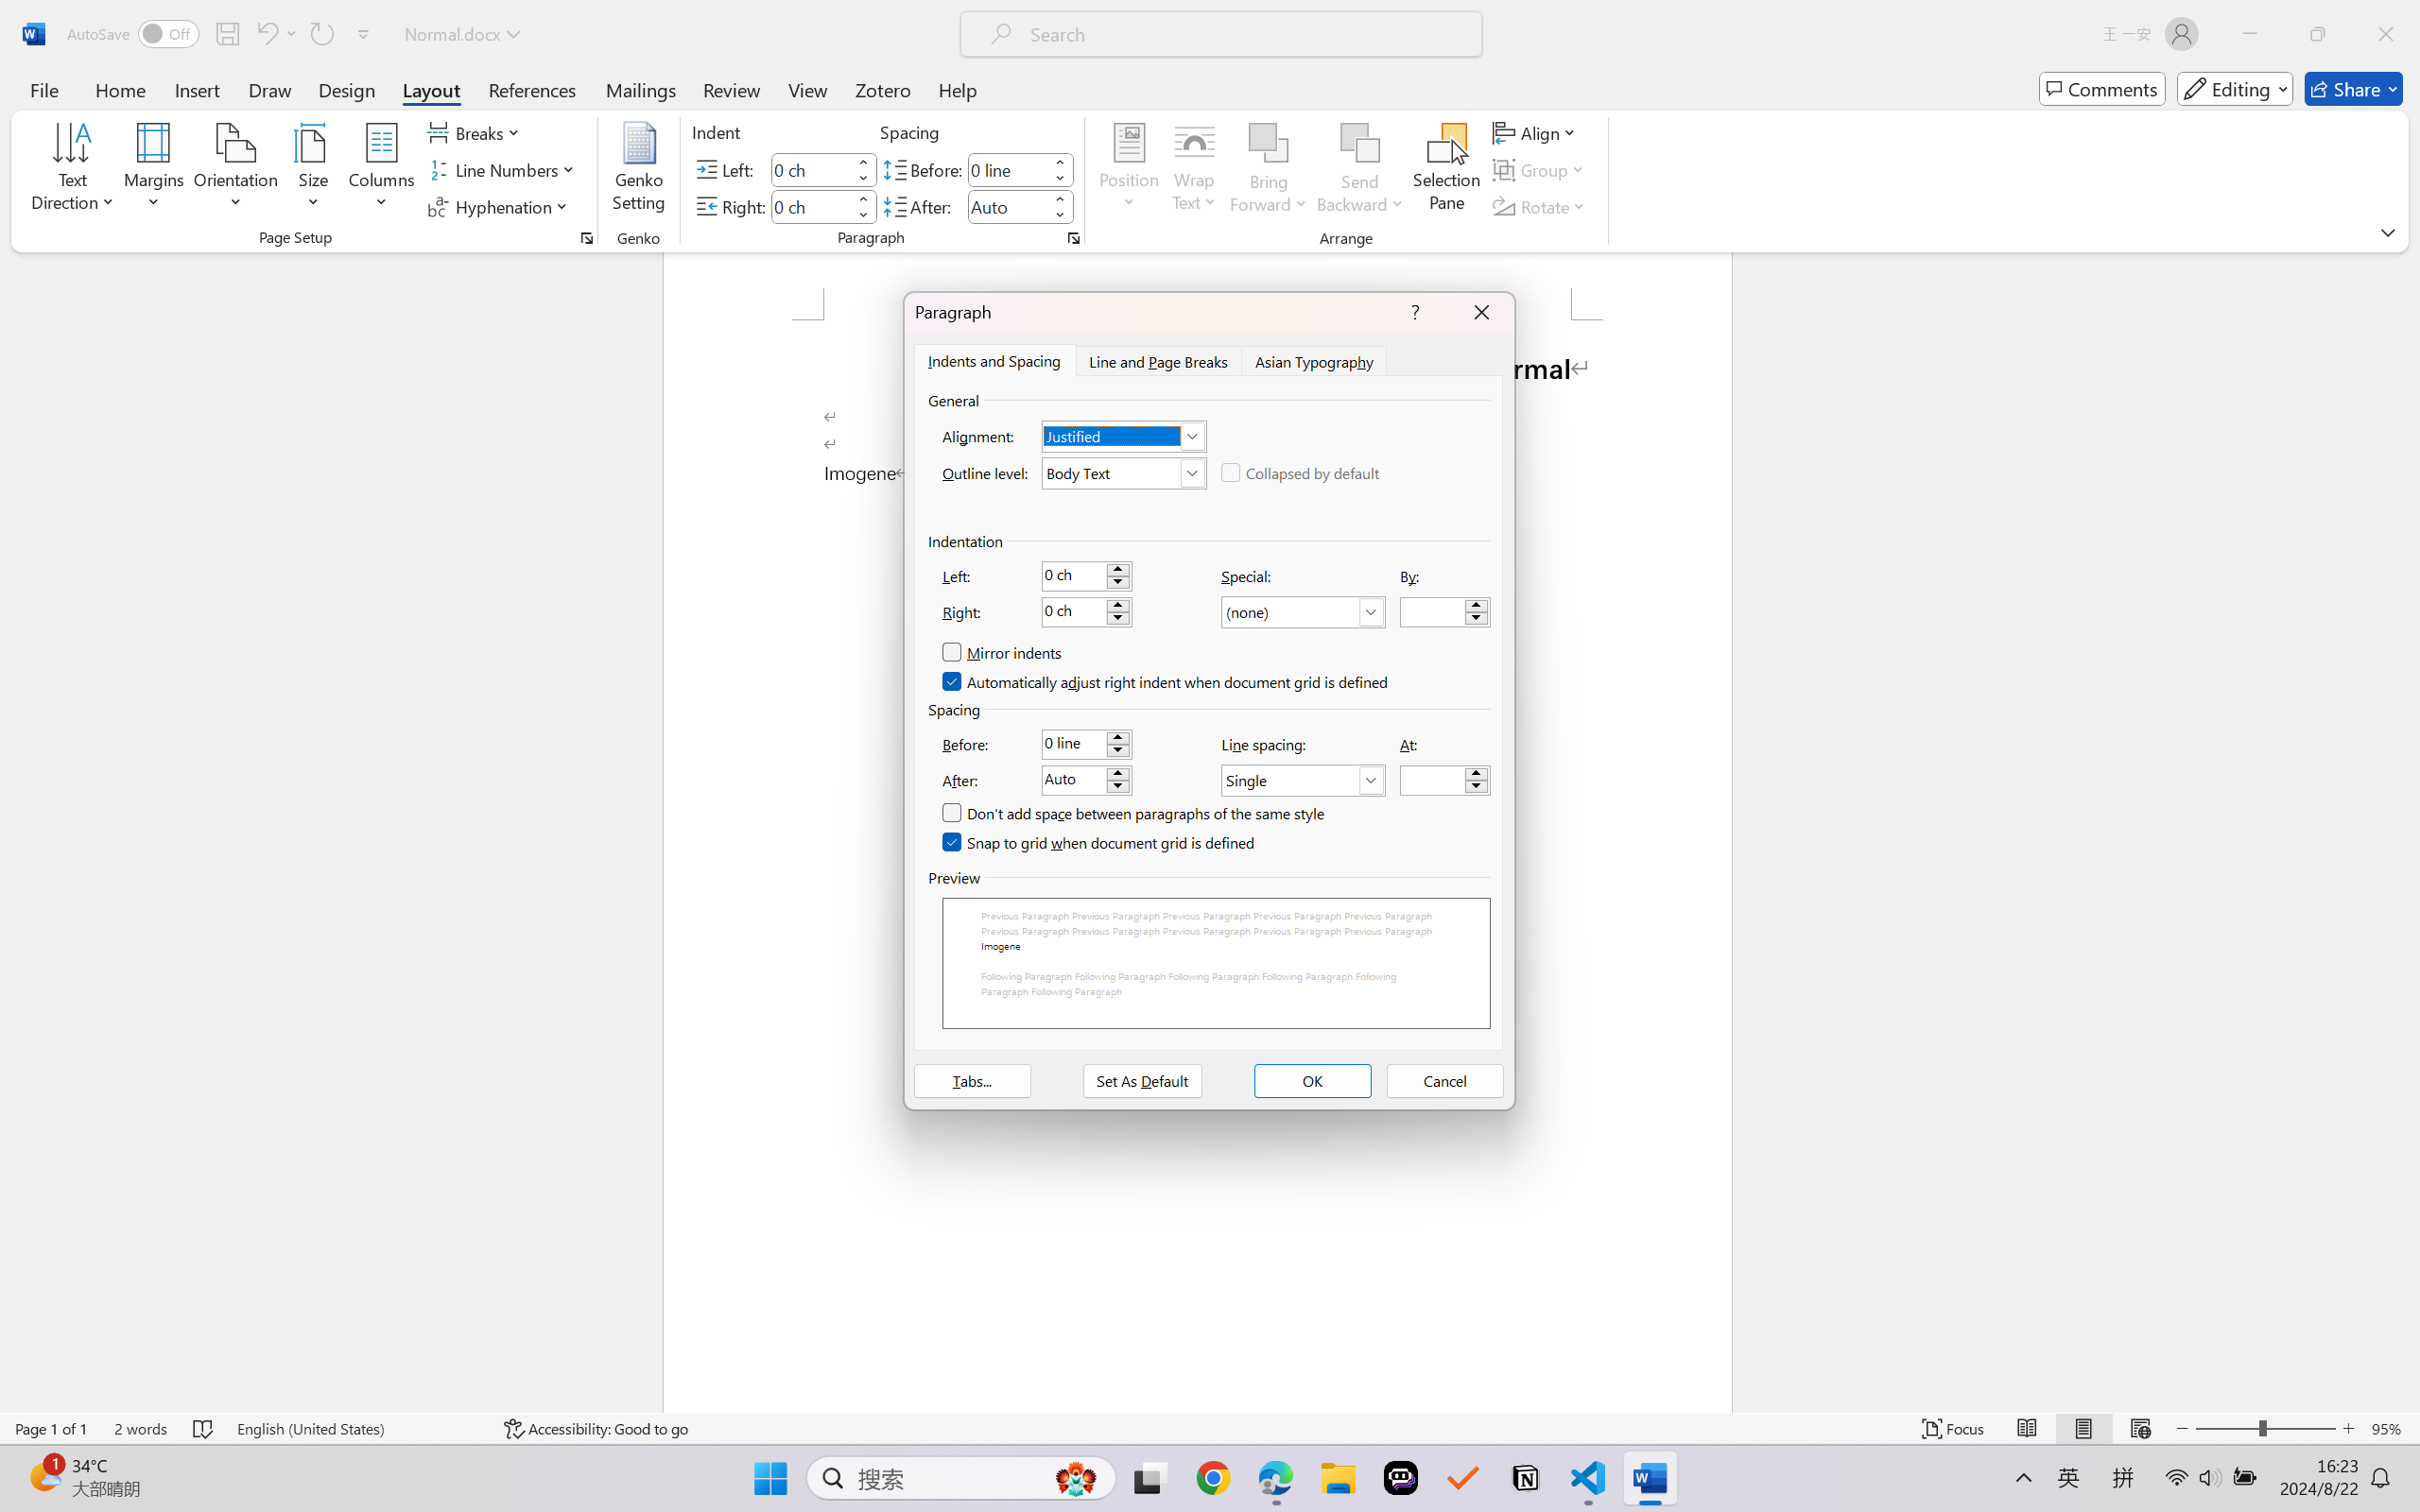 This screenshot has height=1512, width=2420. What do you see at coordinates (586, 238) in the screenshot?
I see `Page Setup...` at bounding box center [586, 238].